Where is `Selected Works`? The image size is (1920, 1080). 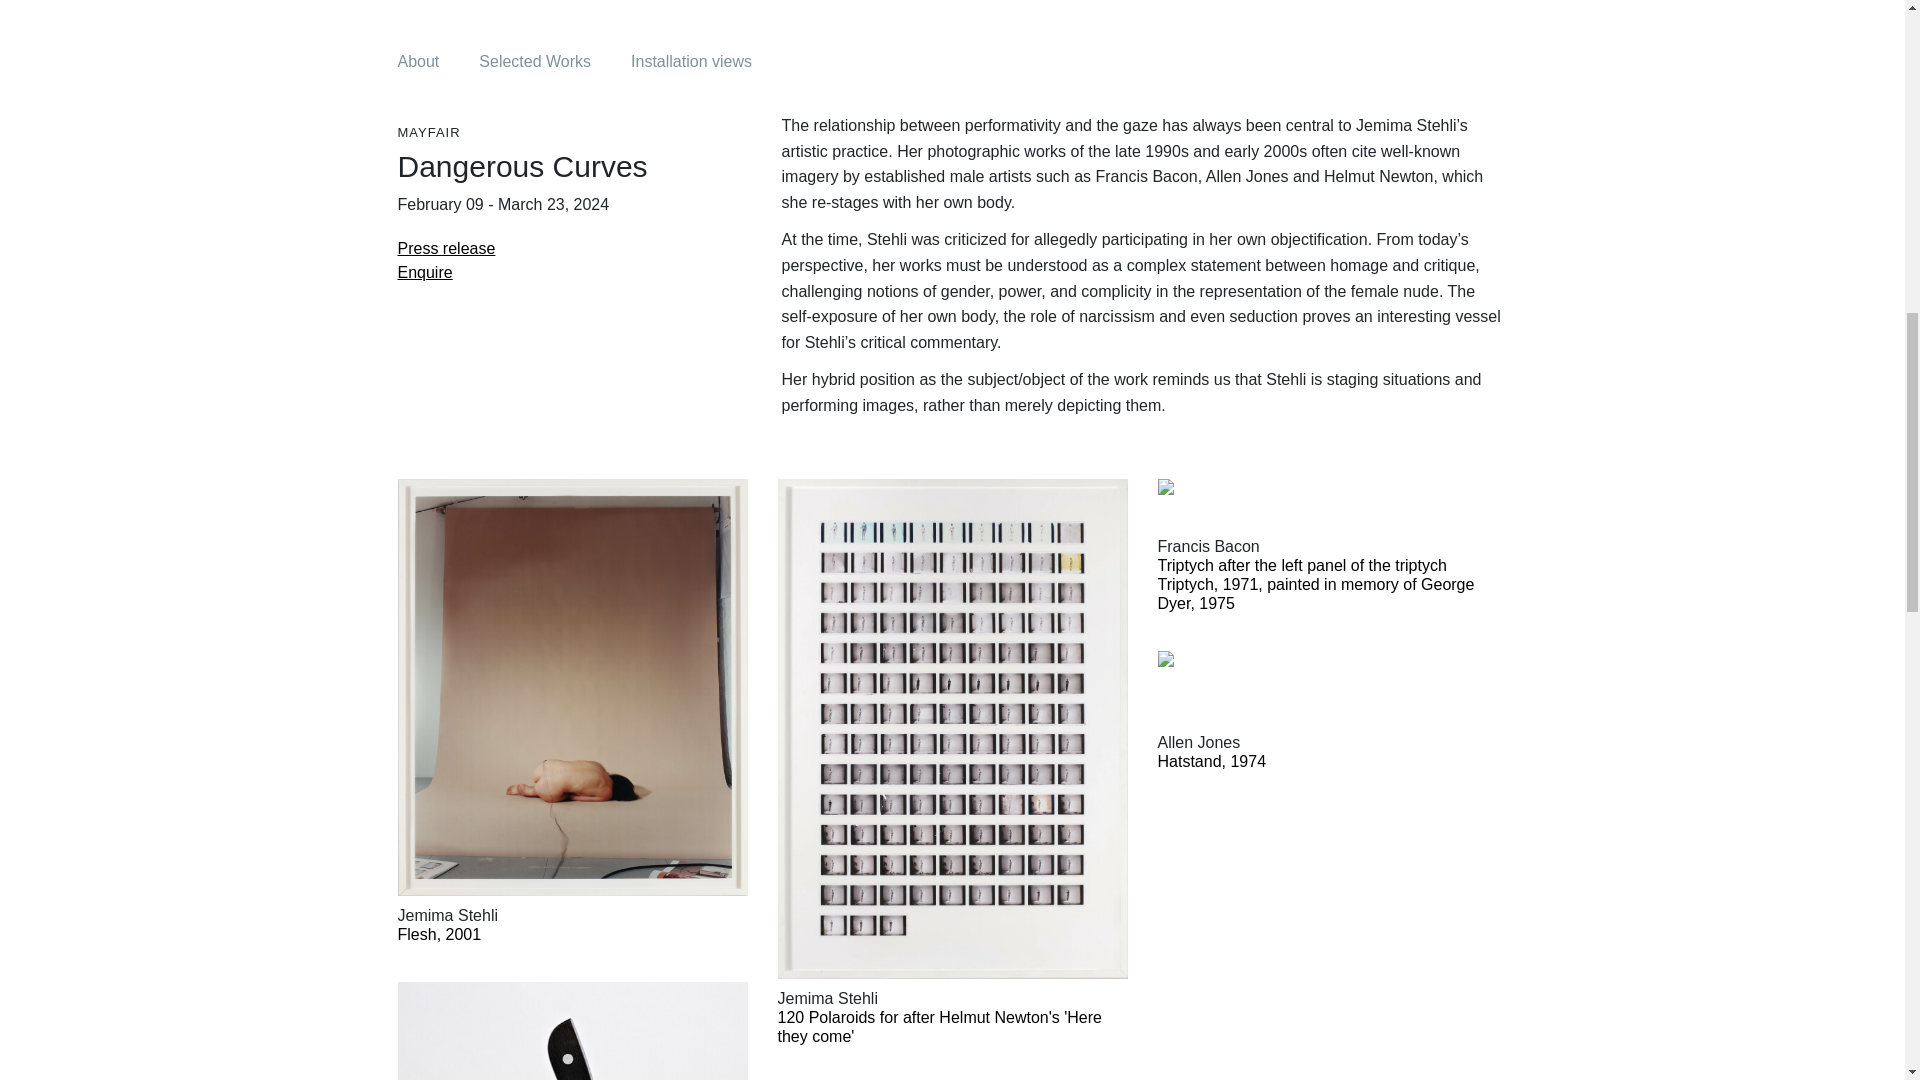 Selected Works is located at coordinates (534, 62).